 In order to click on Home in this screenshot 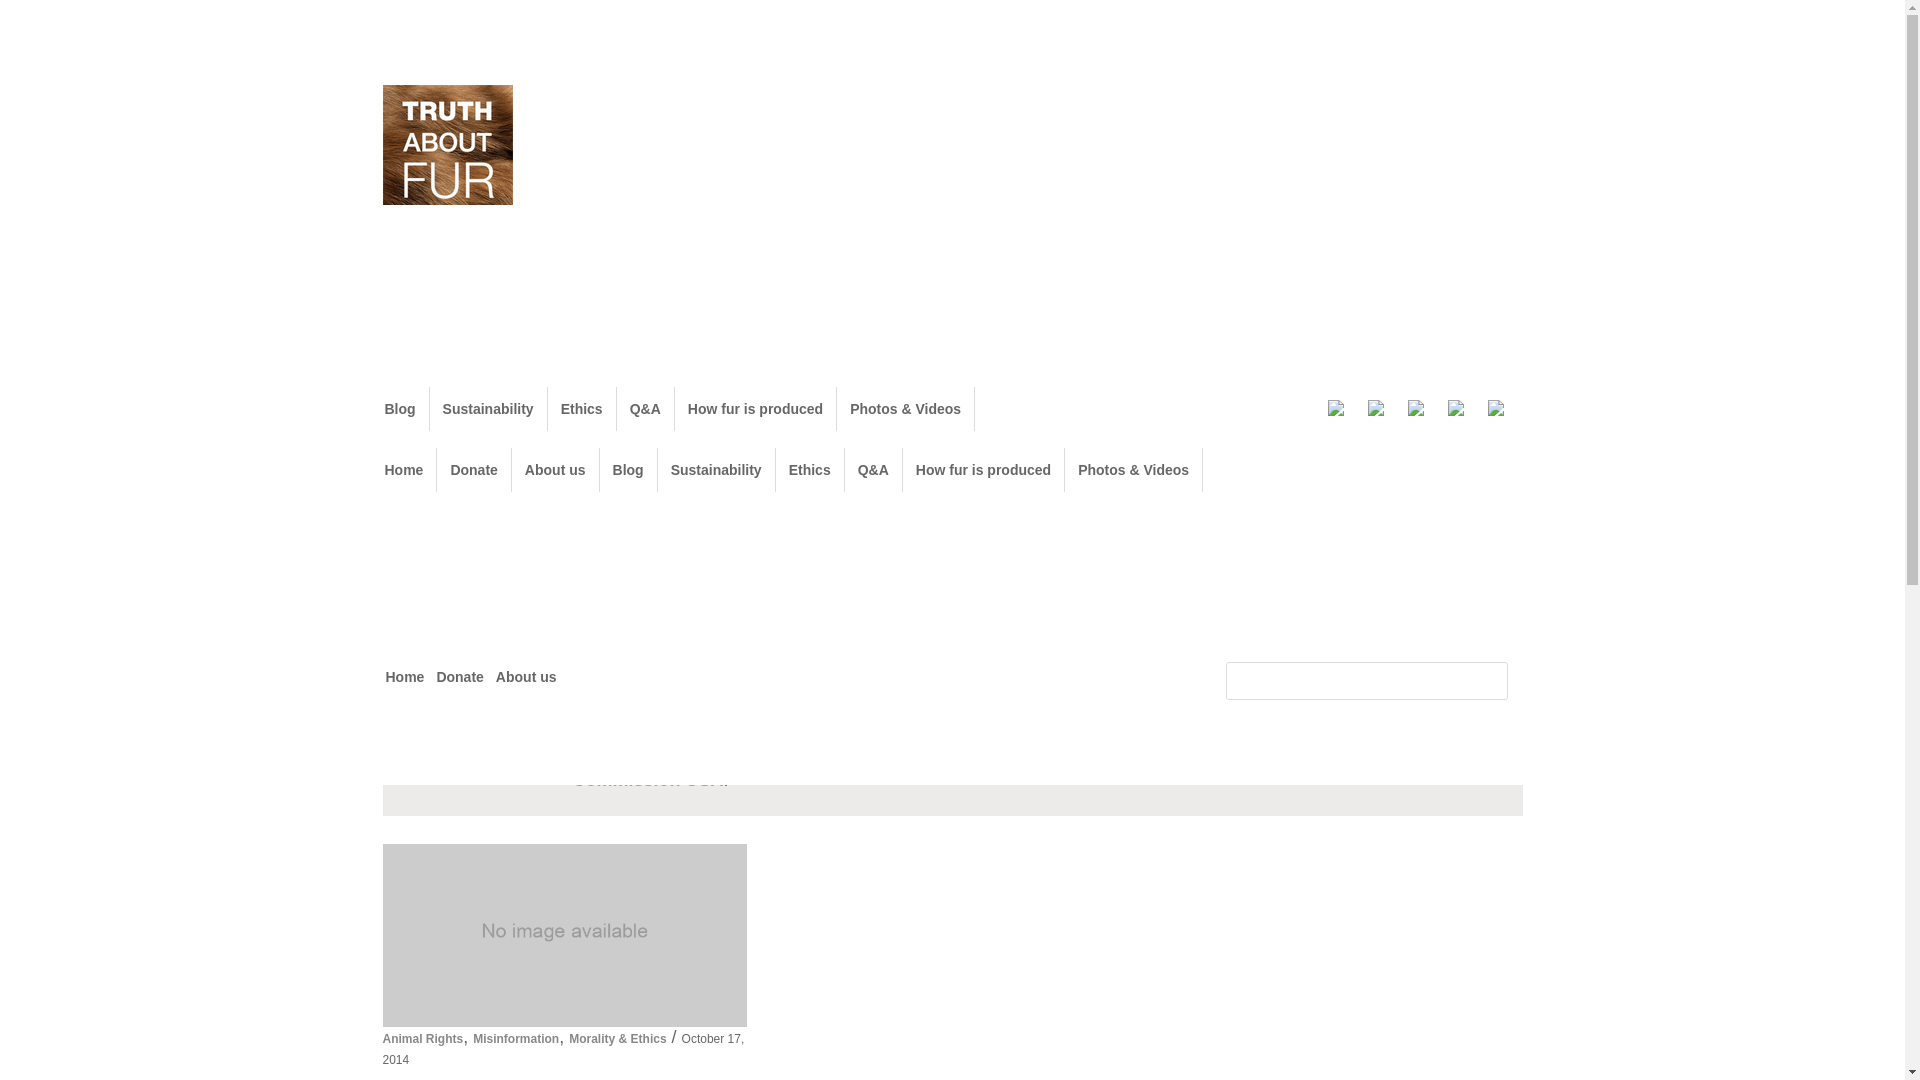, I will do `click(404, 680)`.